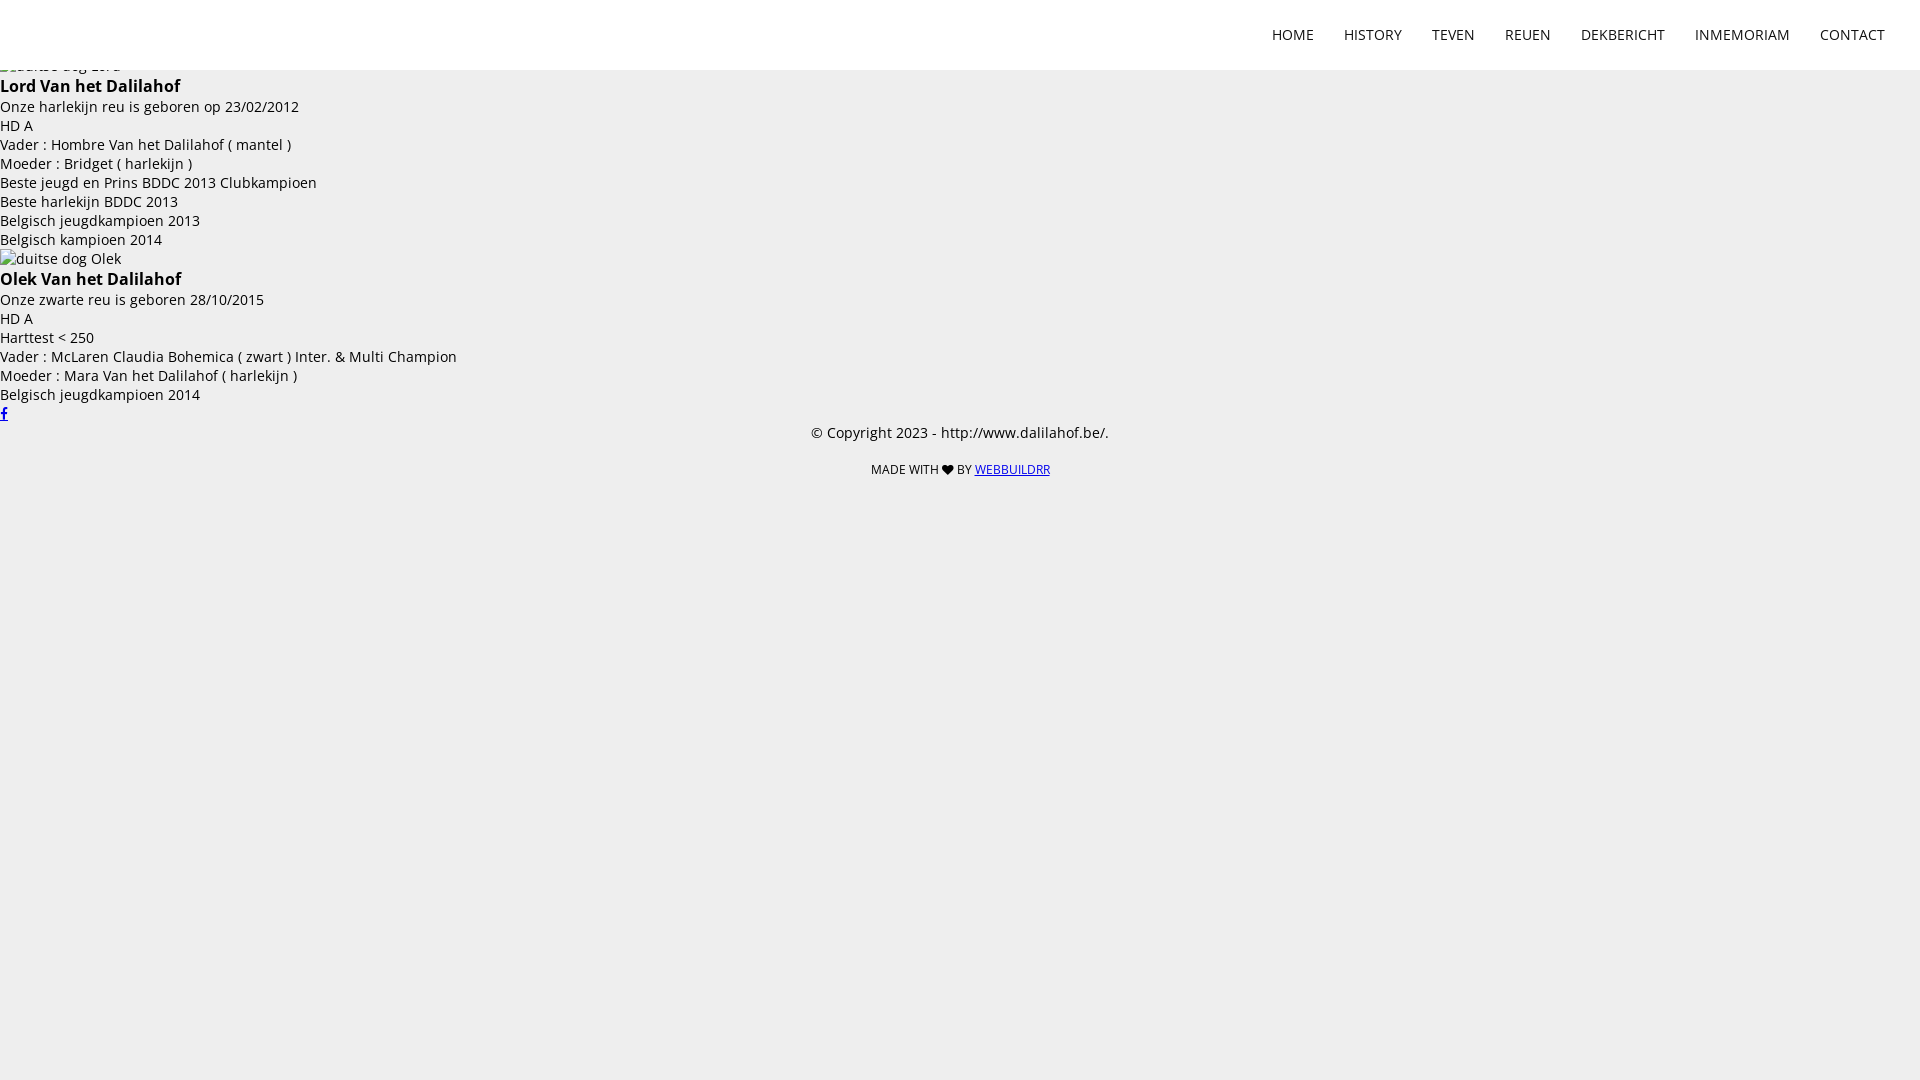 Image resolution: width=1920 pixels, height=1080 pixels. Describe the element at coordinates (1623, 35) in the screenshot. I see `DEKBERICHT` at that location.